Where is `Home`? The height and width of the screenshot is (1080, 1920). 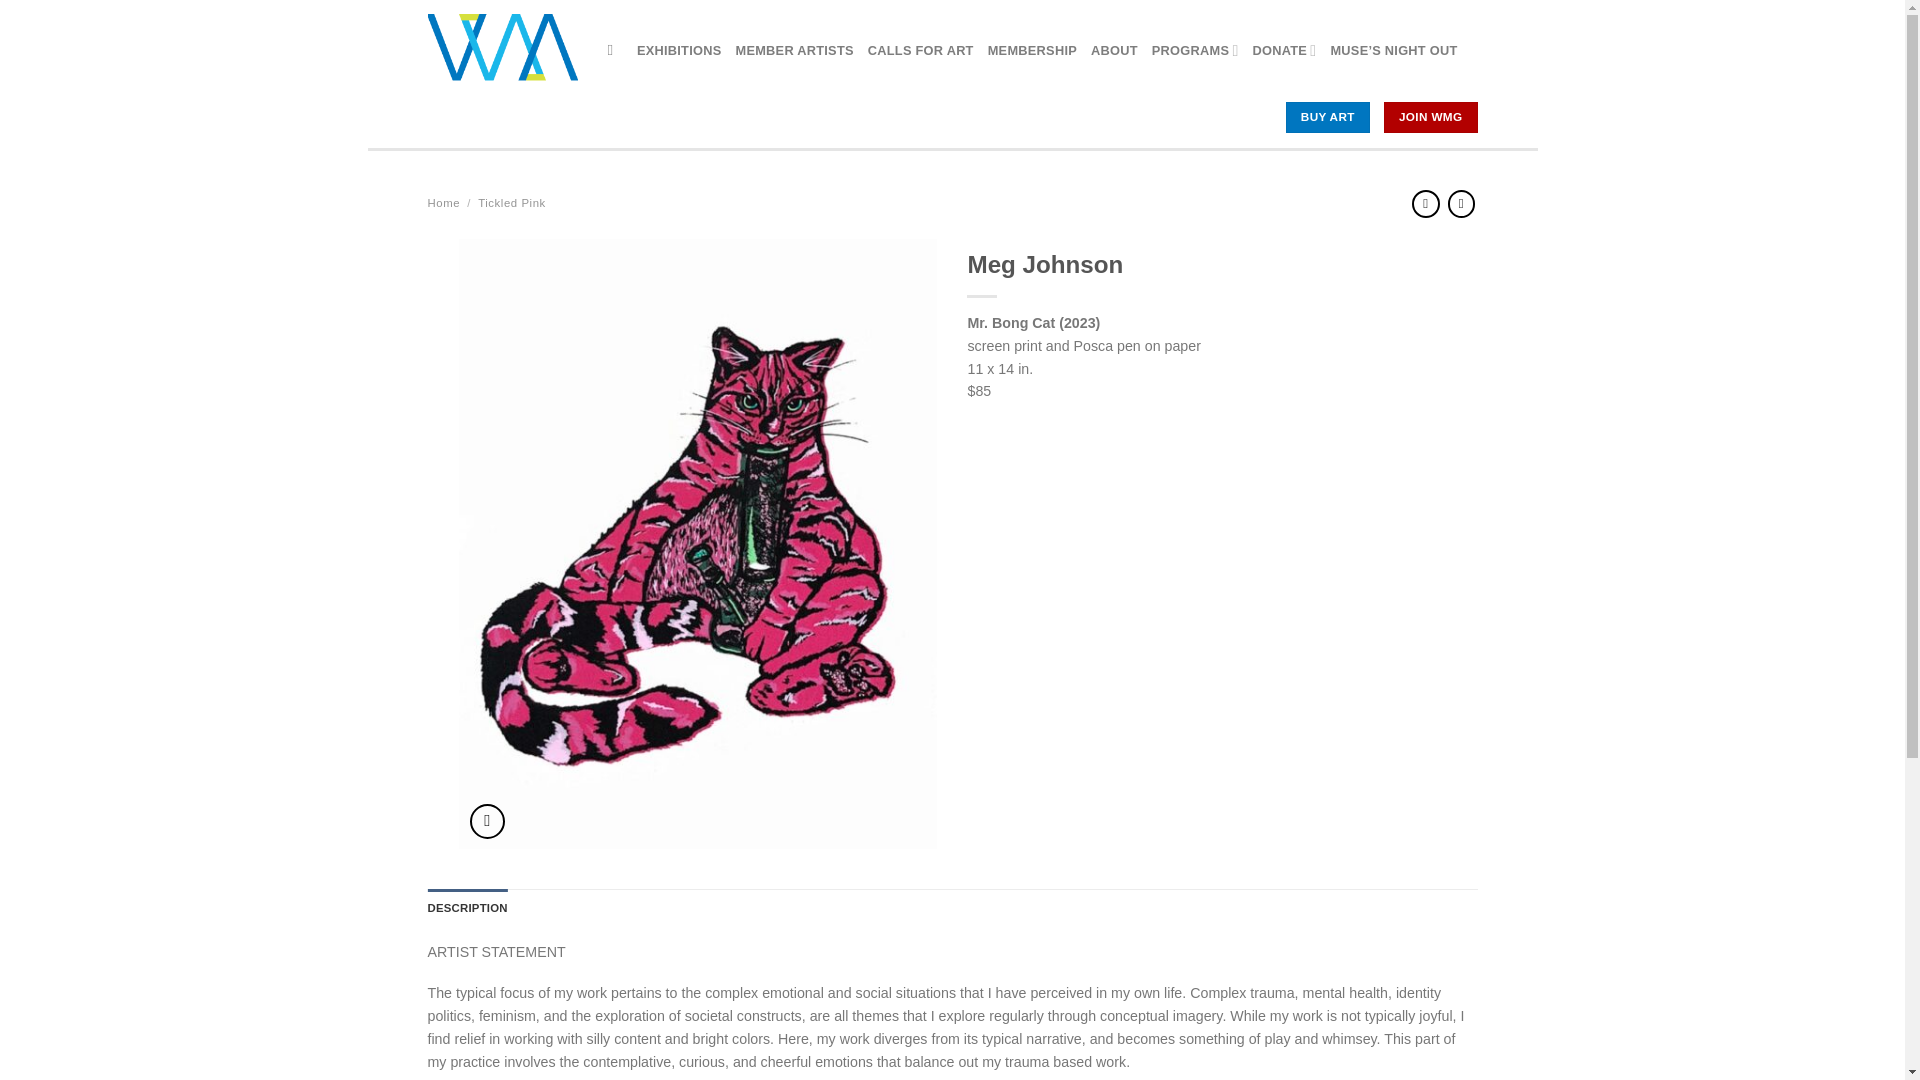
Home is located at coordinates (444, 202).